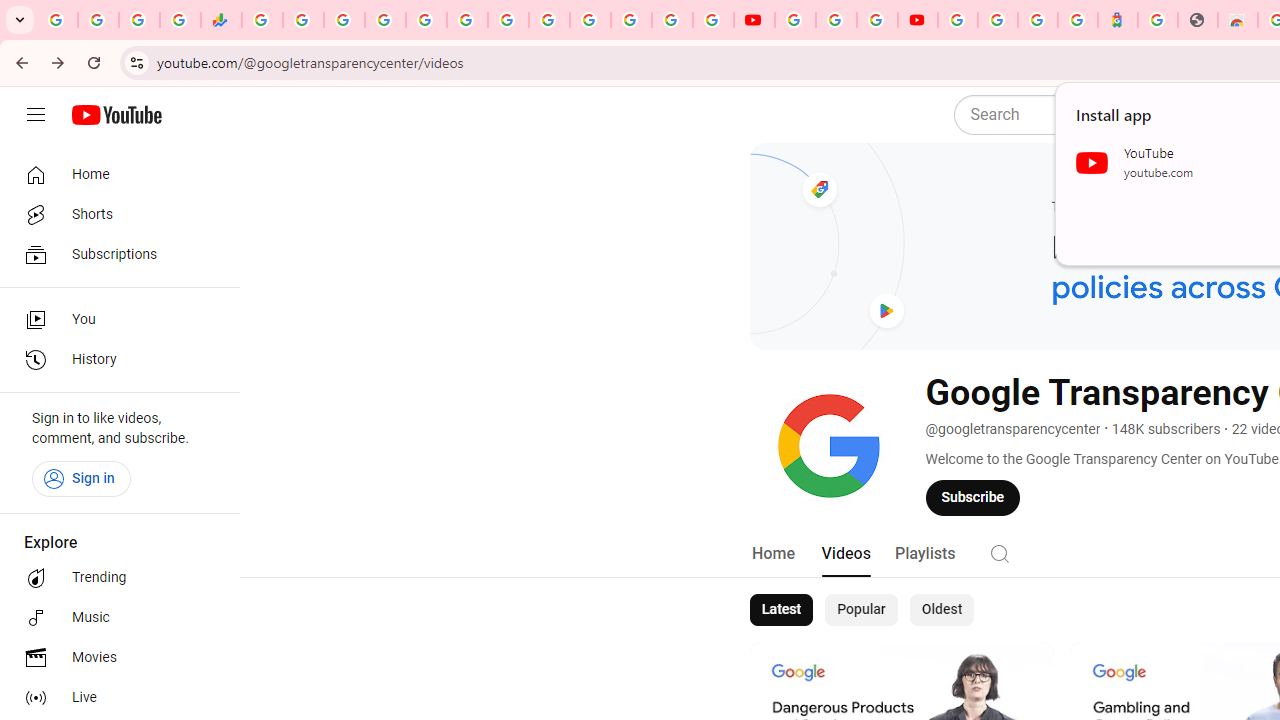  I want to click on Latest, so click(780, 610).